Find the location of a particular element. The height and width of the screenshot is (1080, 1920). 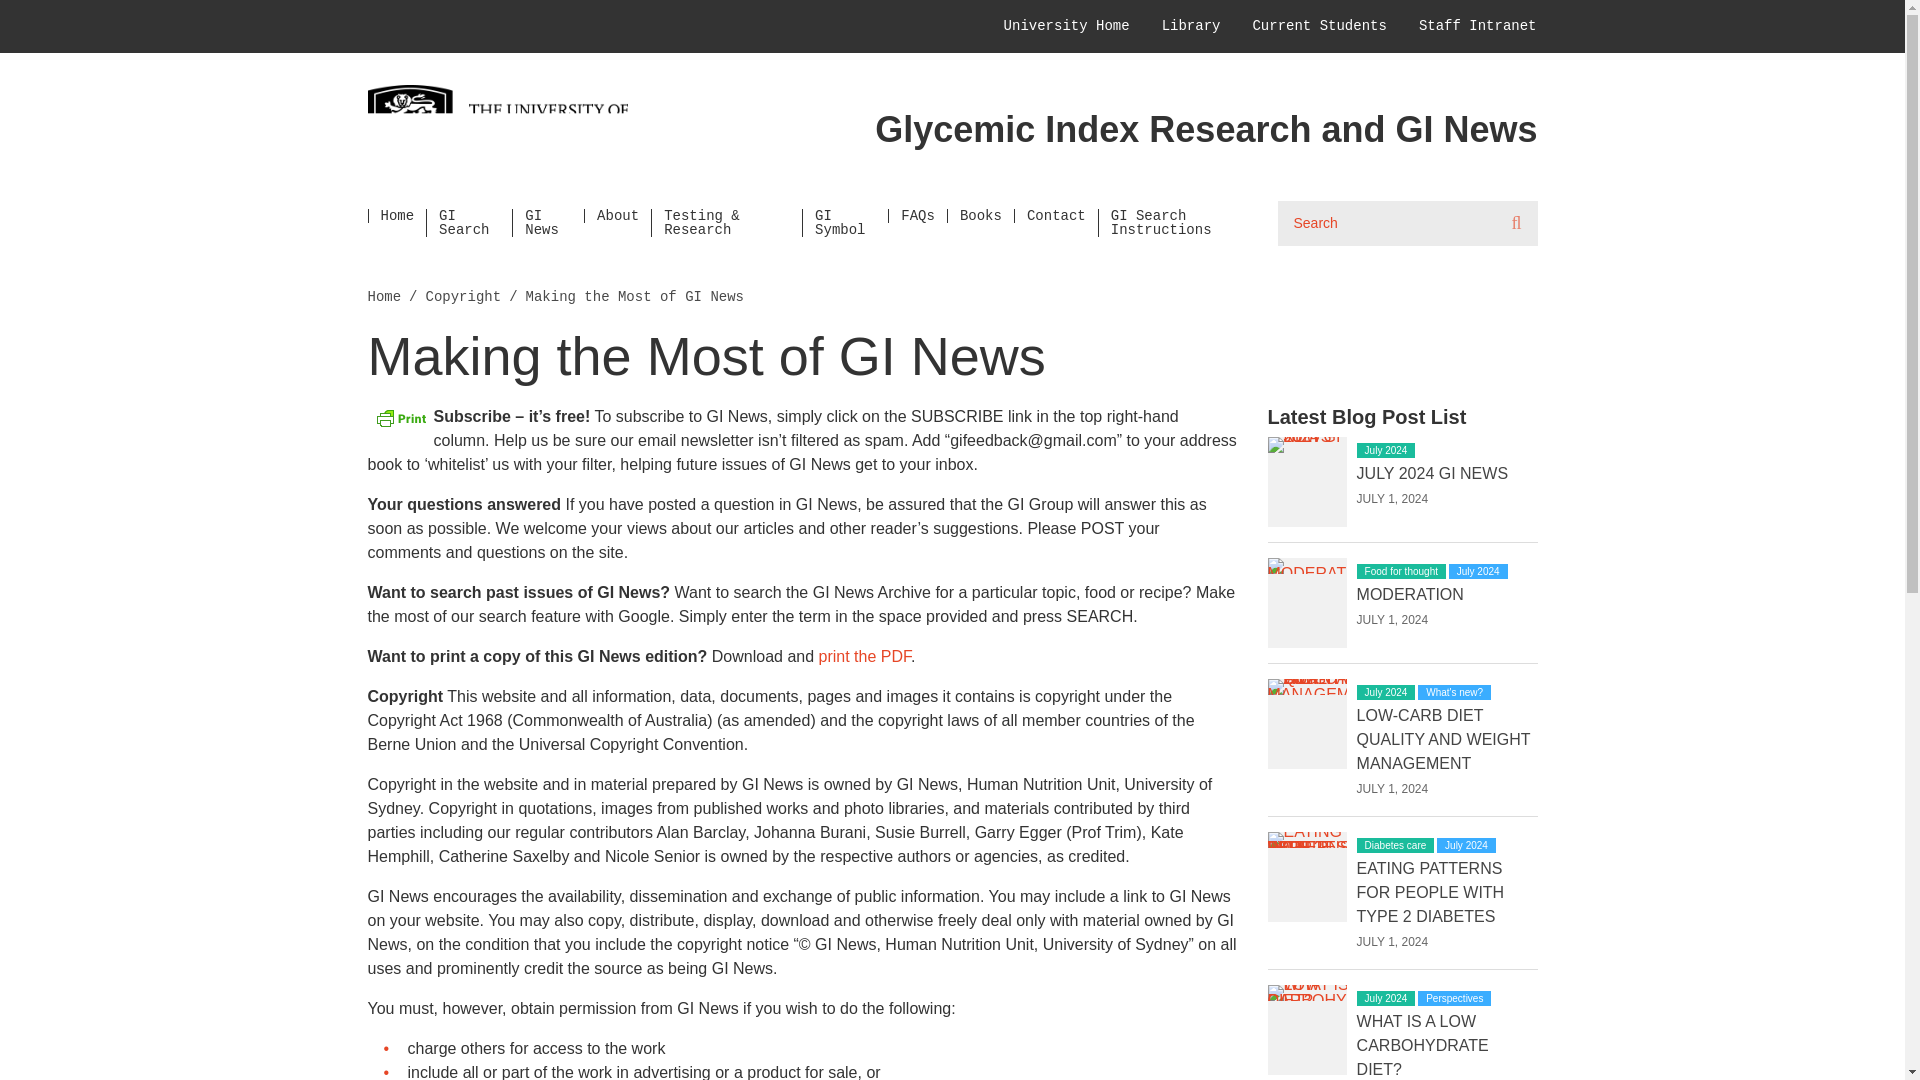

GI News is located at coordinates (548, 222).